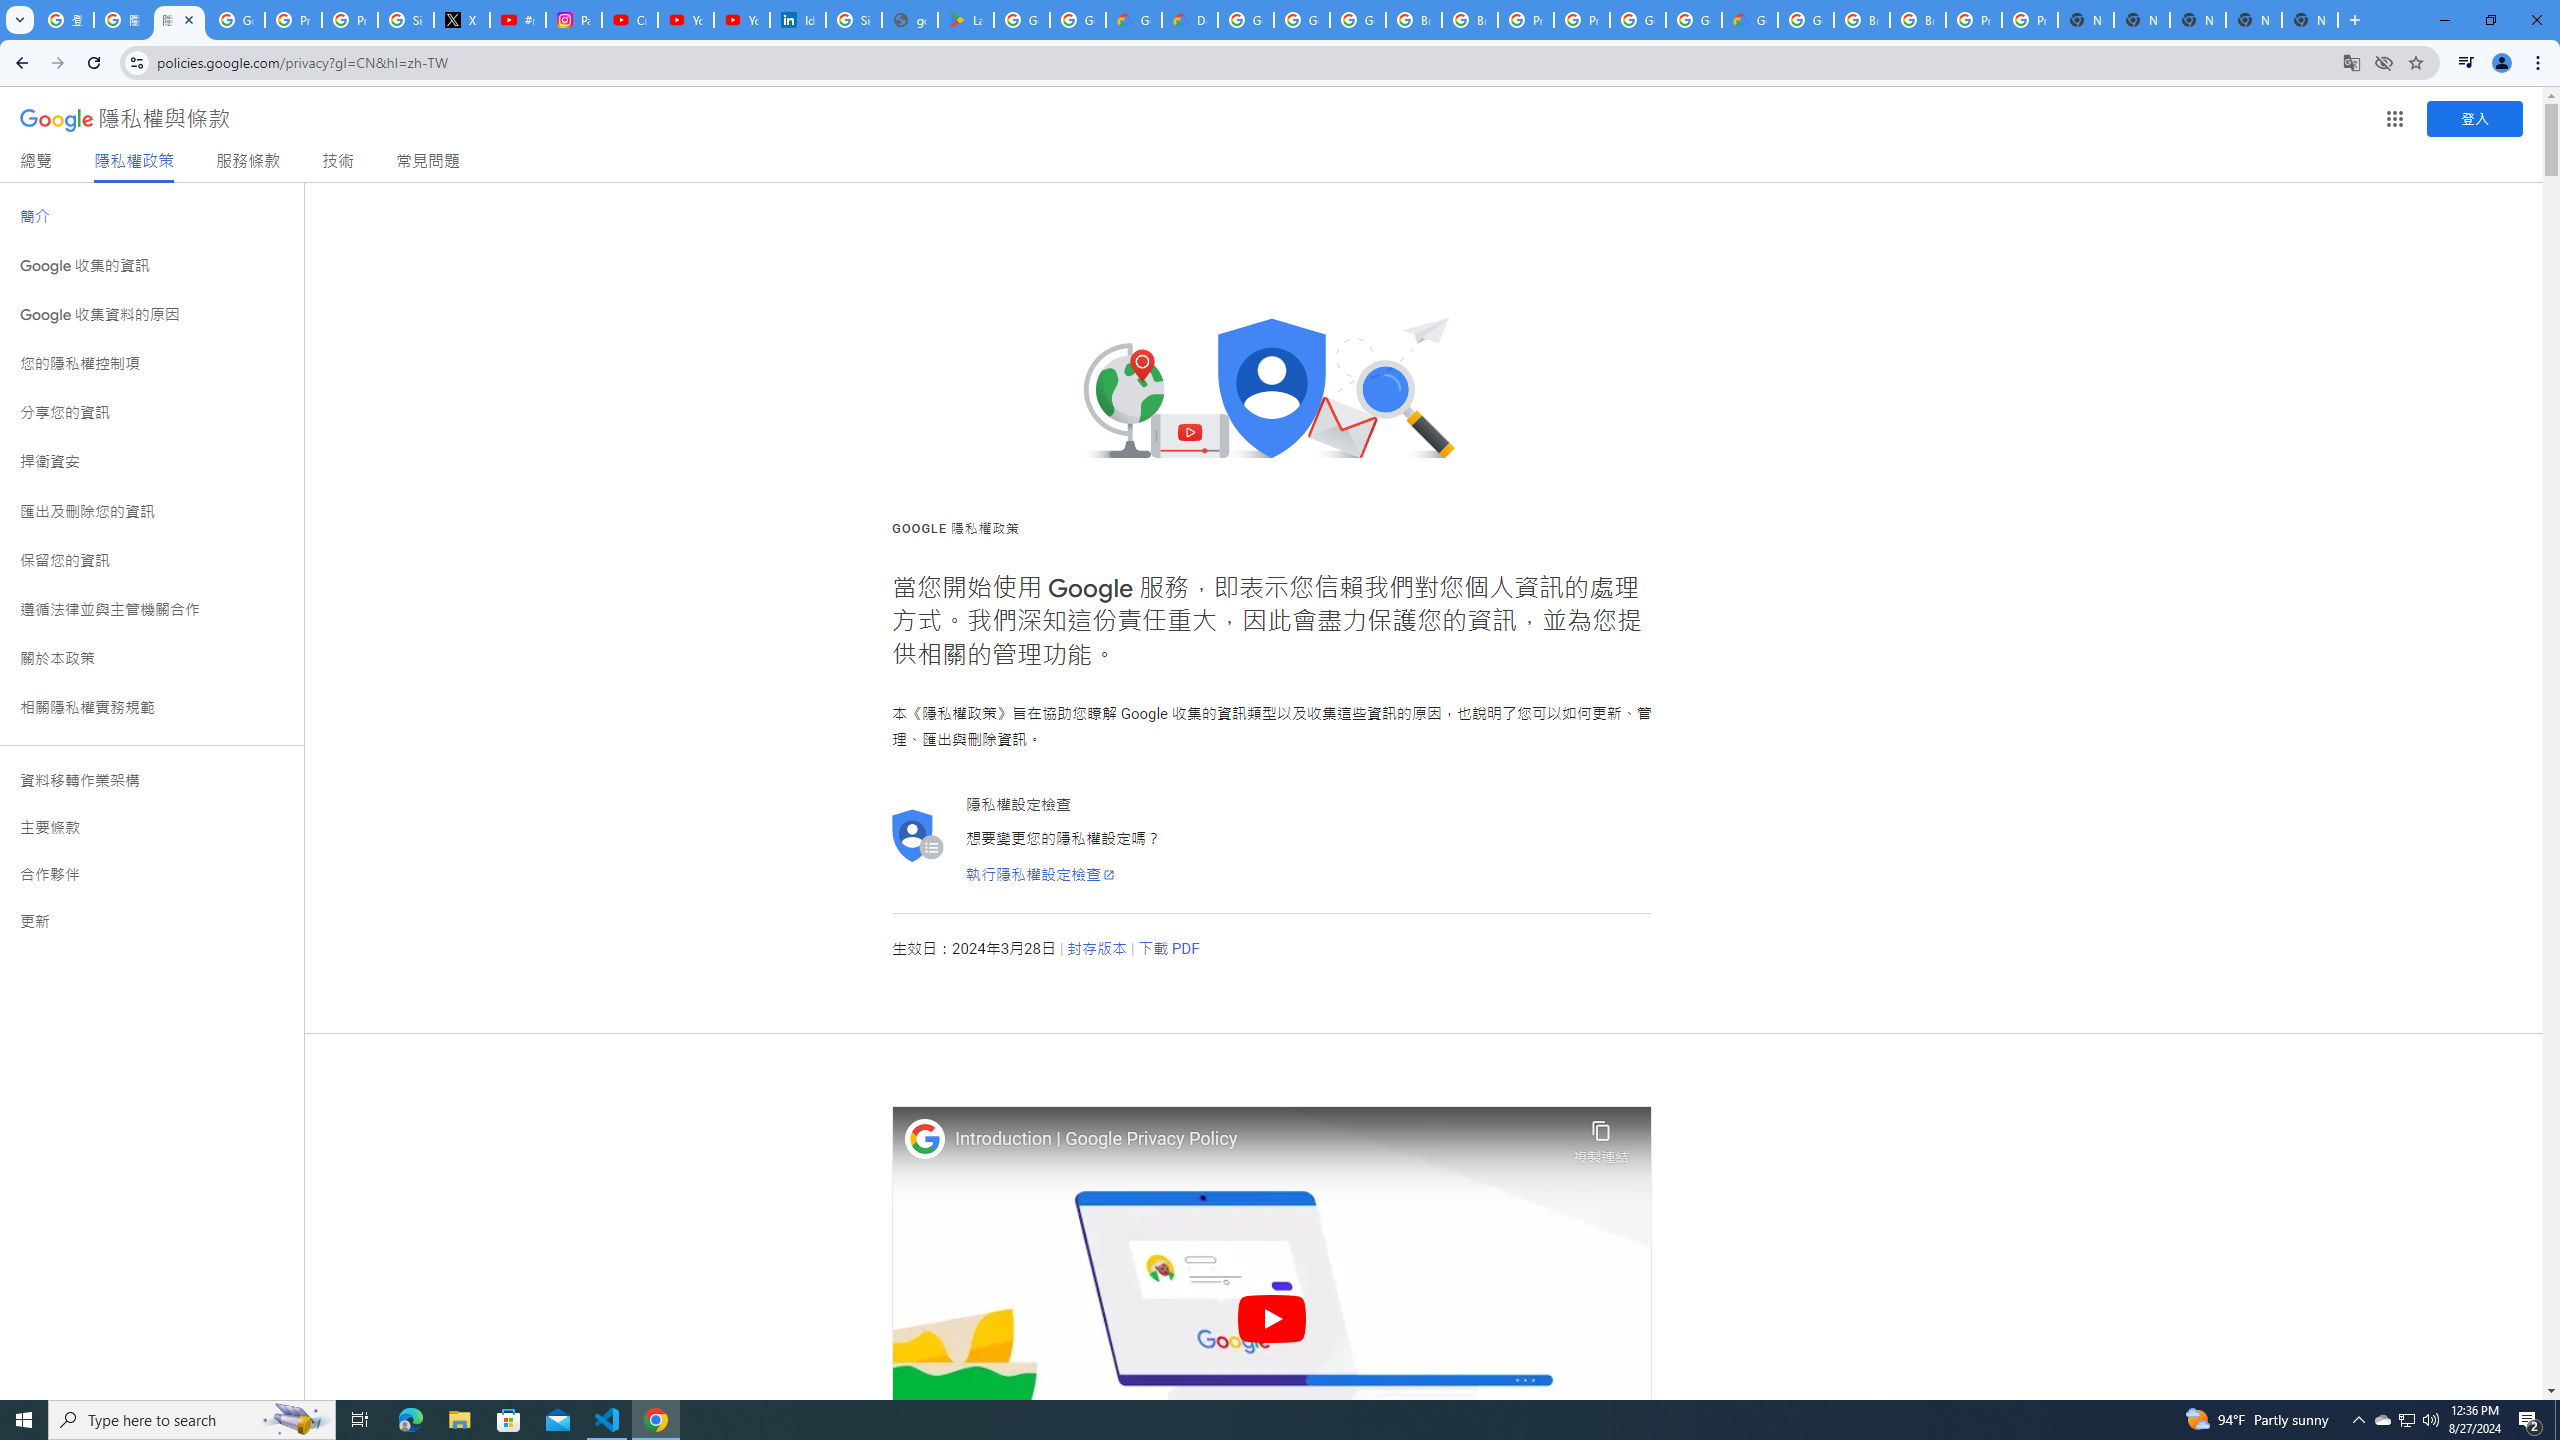  Describe the element at coordinates (462, 20) in the screenshot. I see `X` at that location.